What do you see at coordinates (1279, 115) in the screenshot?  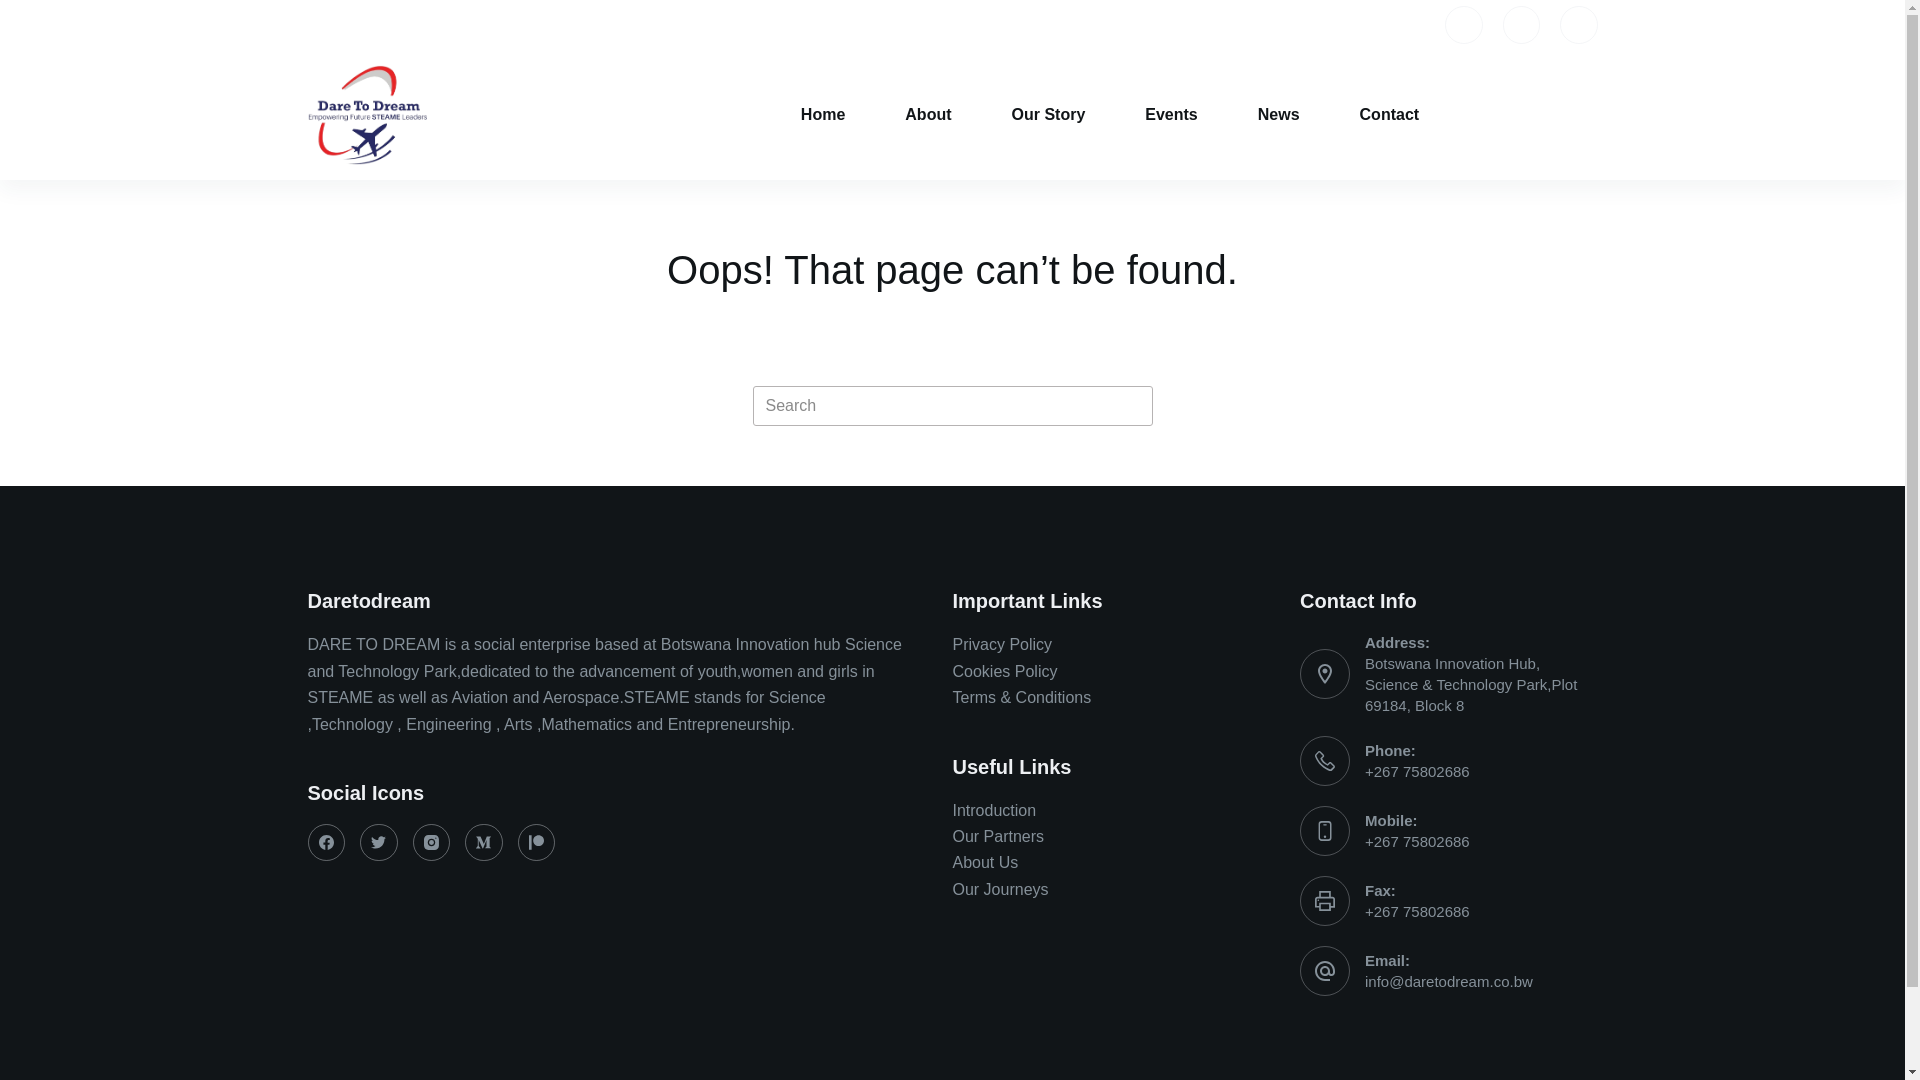 I see `News` at bounding box center [1279, 115].